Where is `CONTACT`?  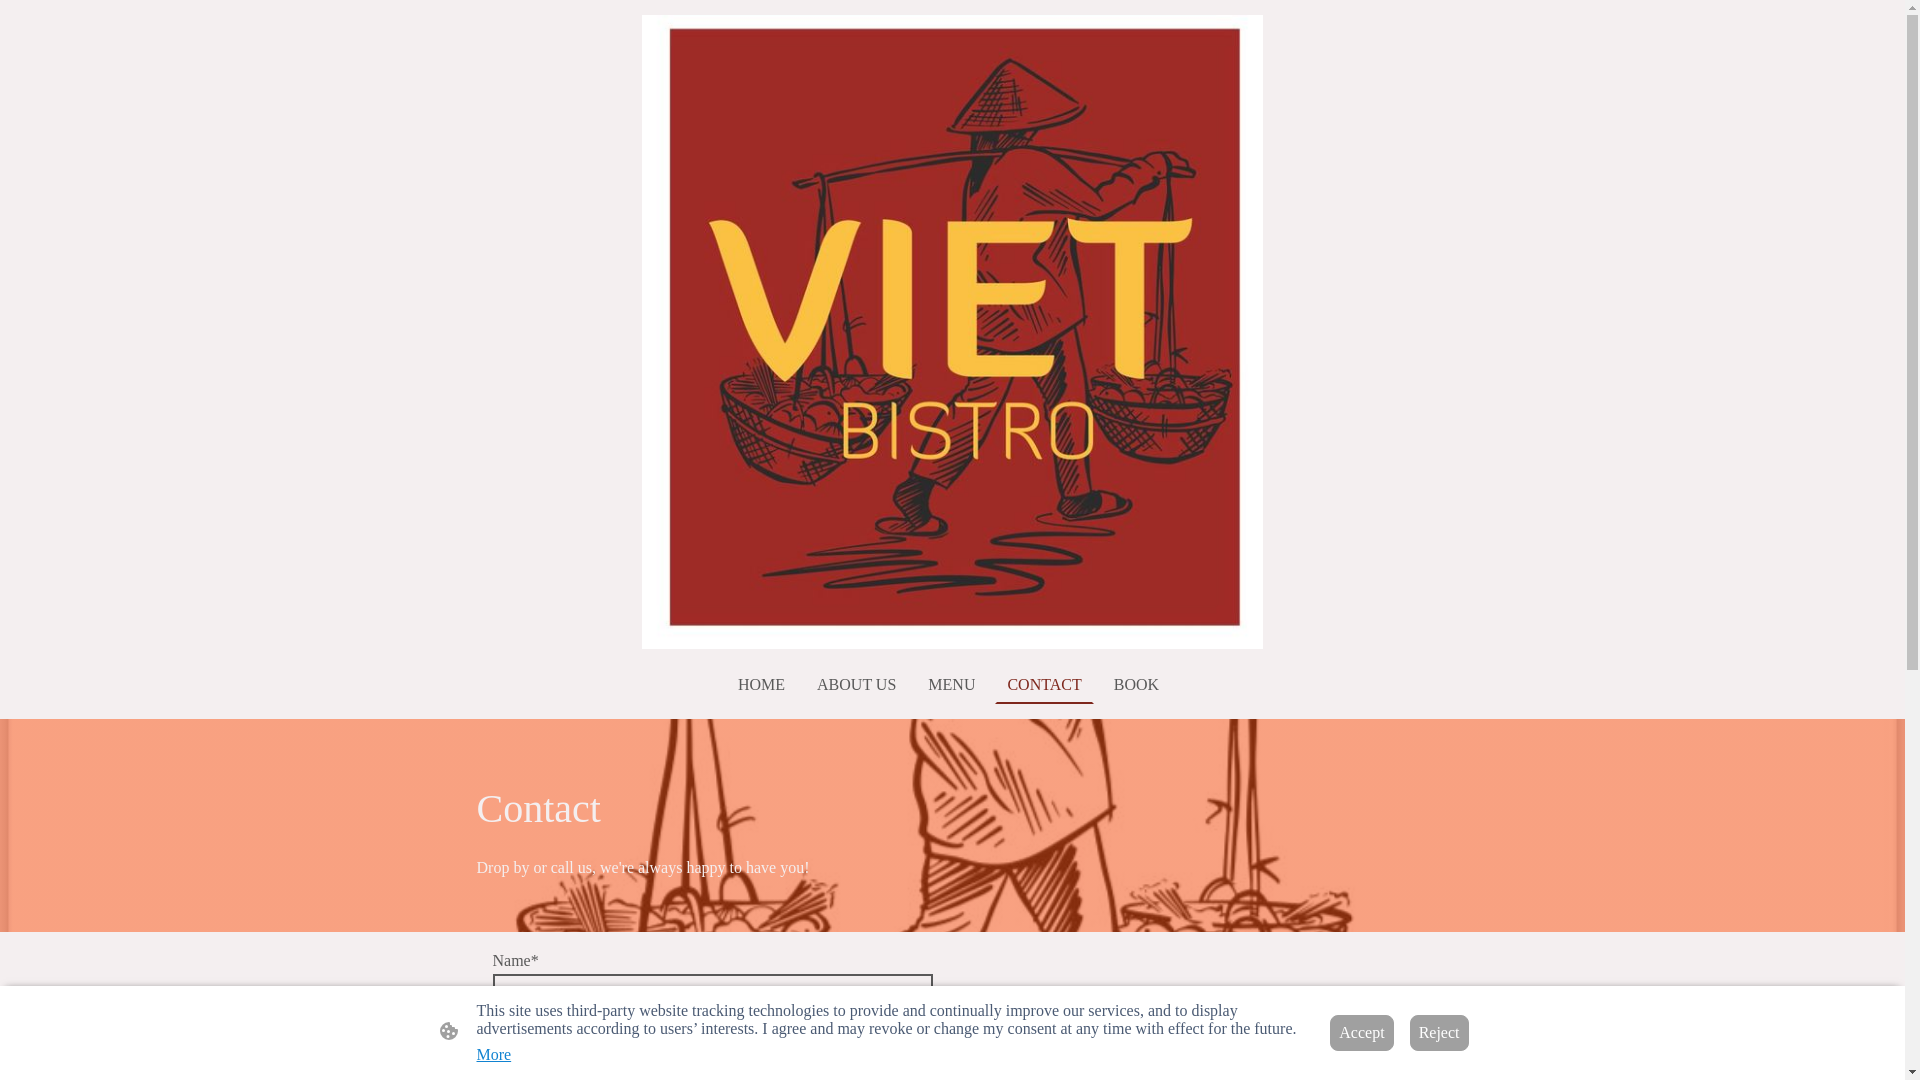 CONTACT is located at coordinates (1043, 685).